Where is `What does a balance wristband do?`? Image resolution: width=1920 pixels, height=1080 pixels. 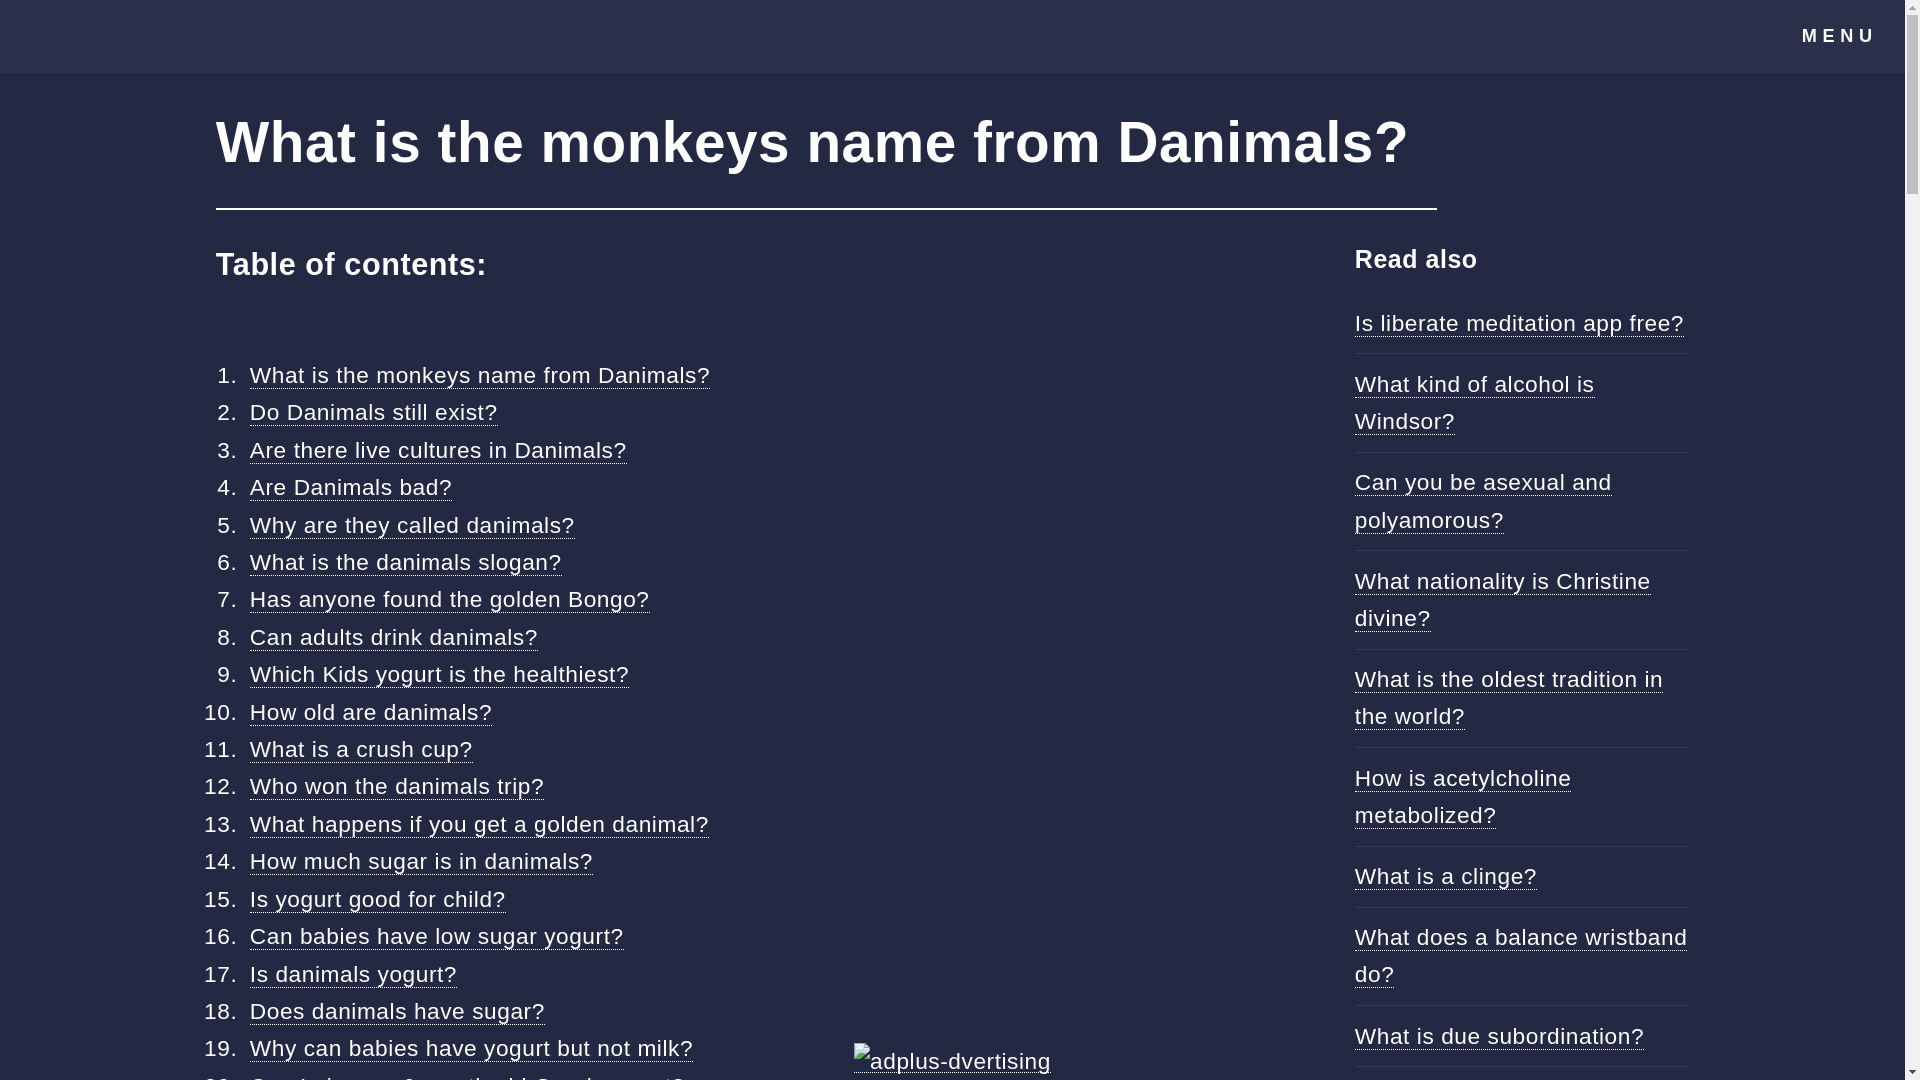 What does a balance wristband do? is located at coordinates (1521, 956).